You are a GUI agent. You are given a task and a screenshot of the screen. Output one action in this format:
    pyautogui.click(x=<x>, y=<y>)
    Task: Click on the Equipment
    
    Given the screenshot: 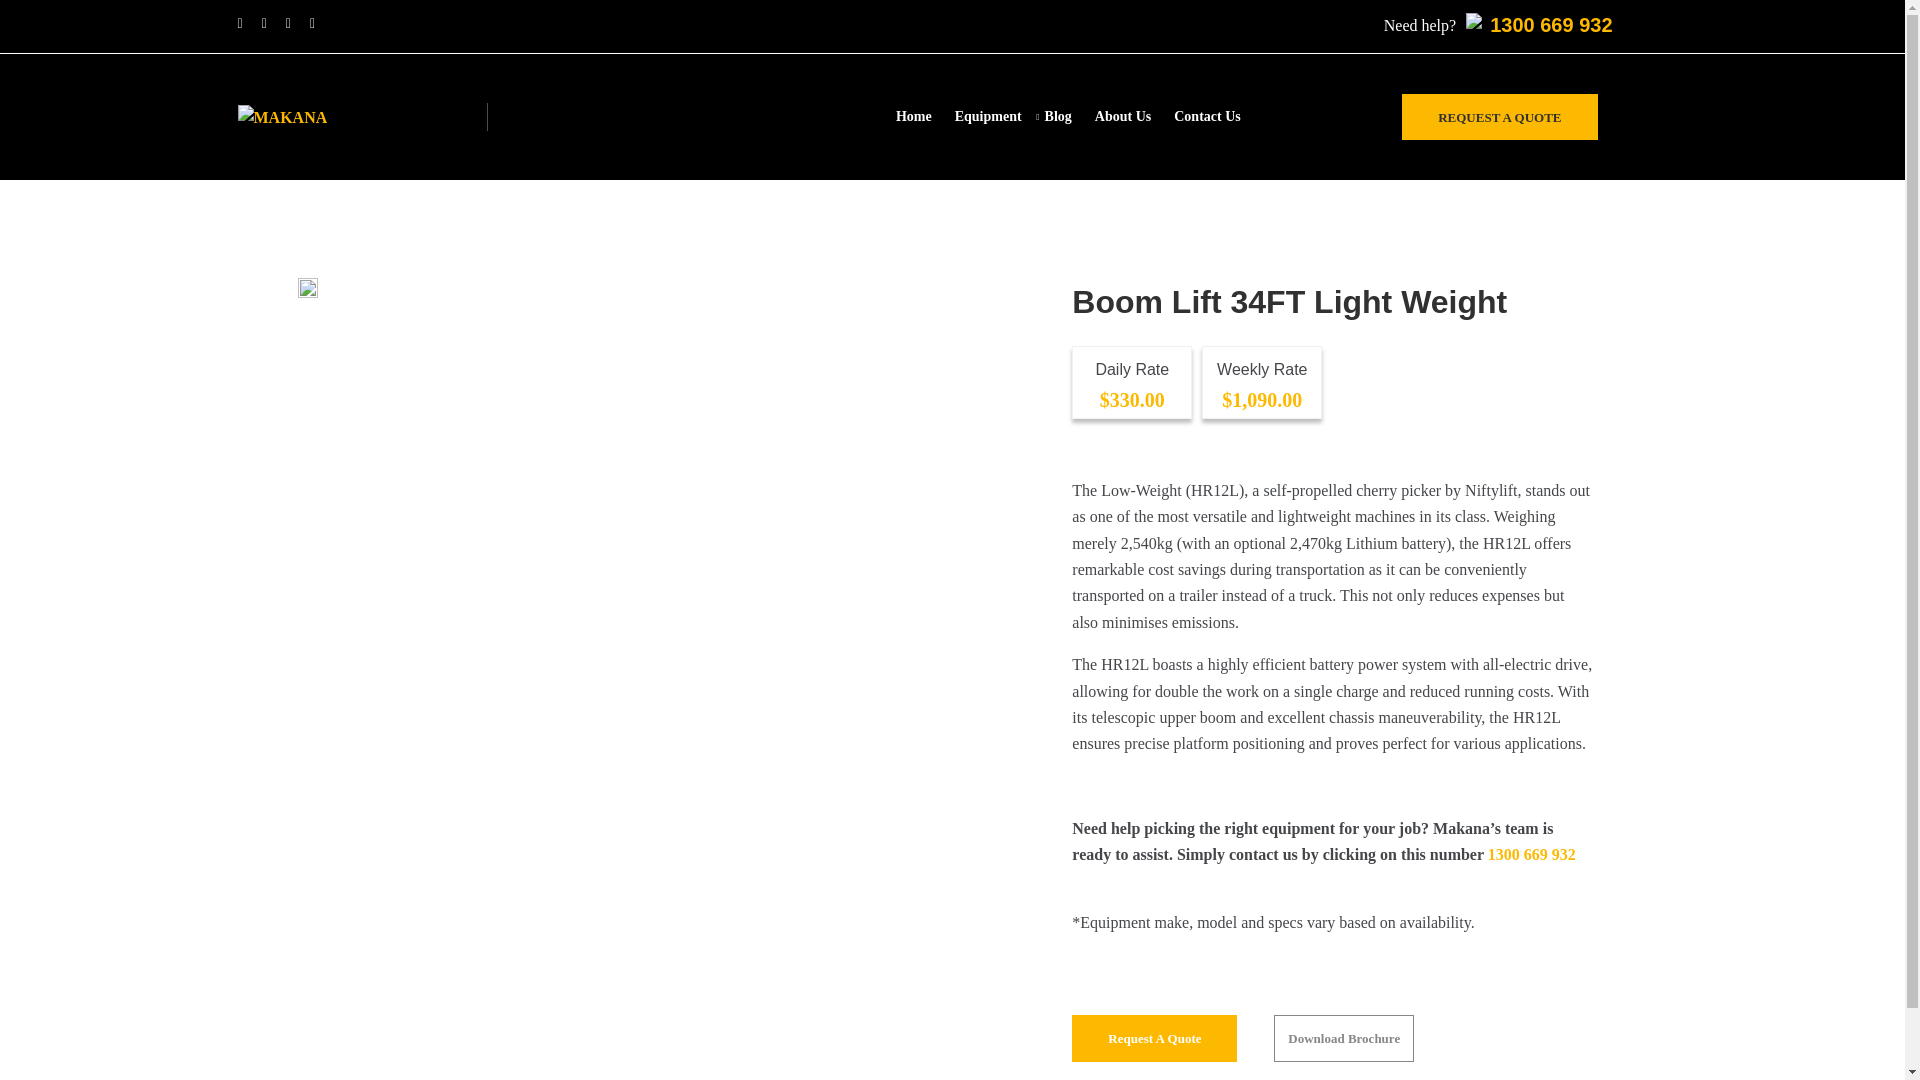 What is the action you would take?
    pyautogui.click(x=999, y=117)
    